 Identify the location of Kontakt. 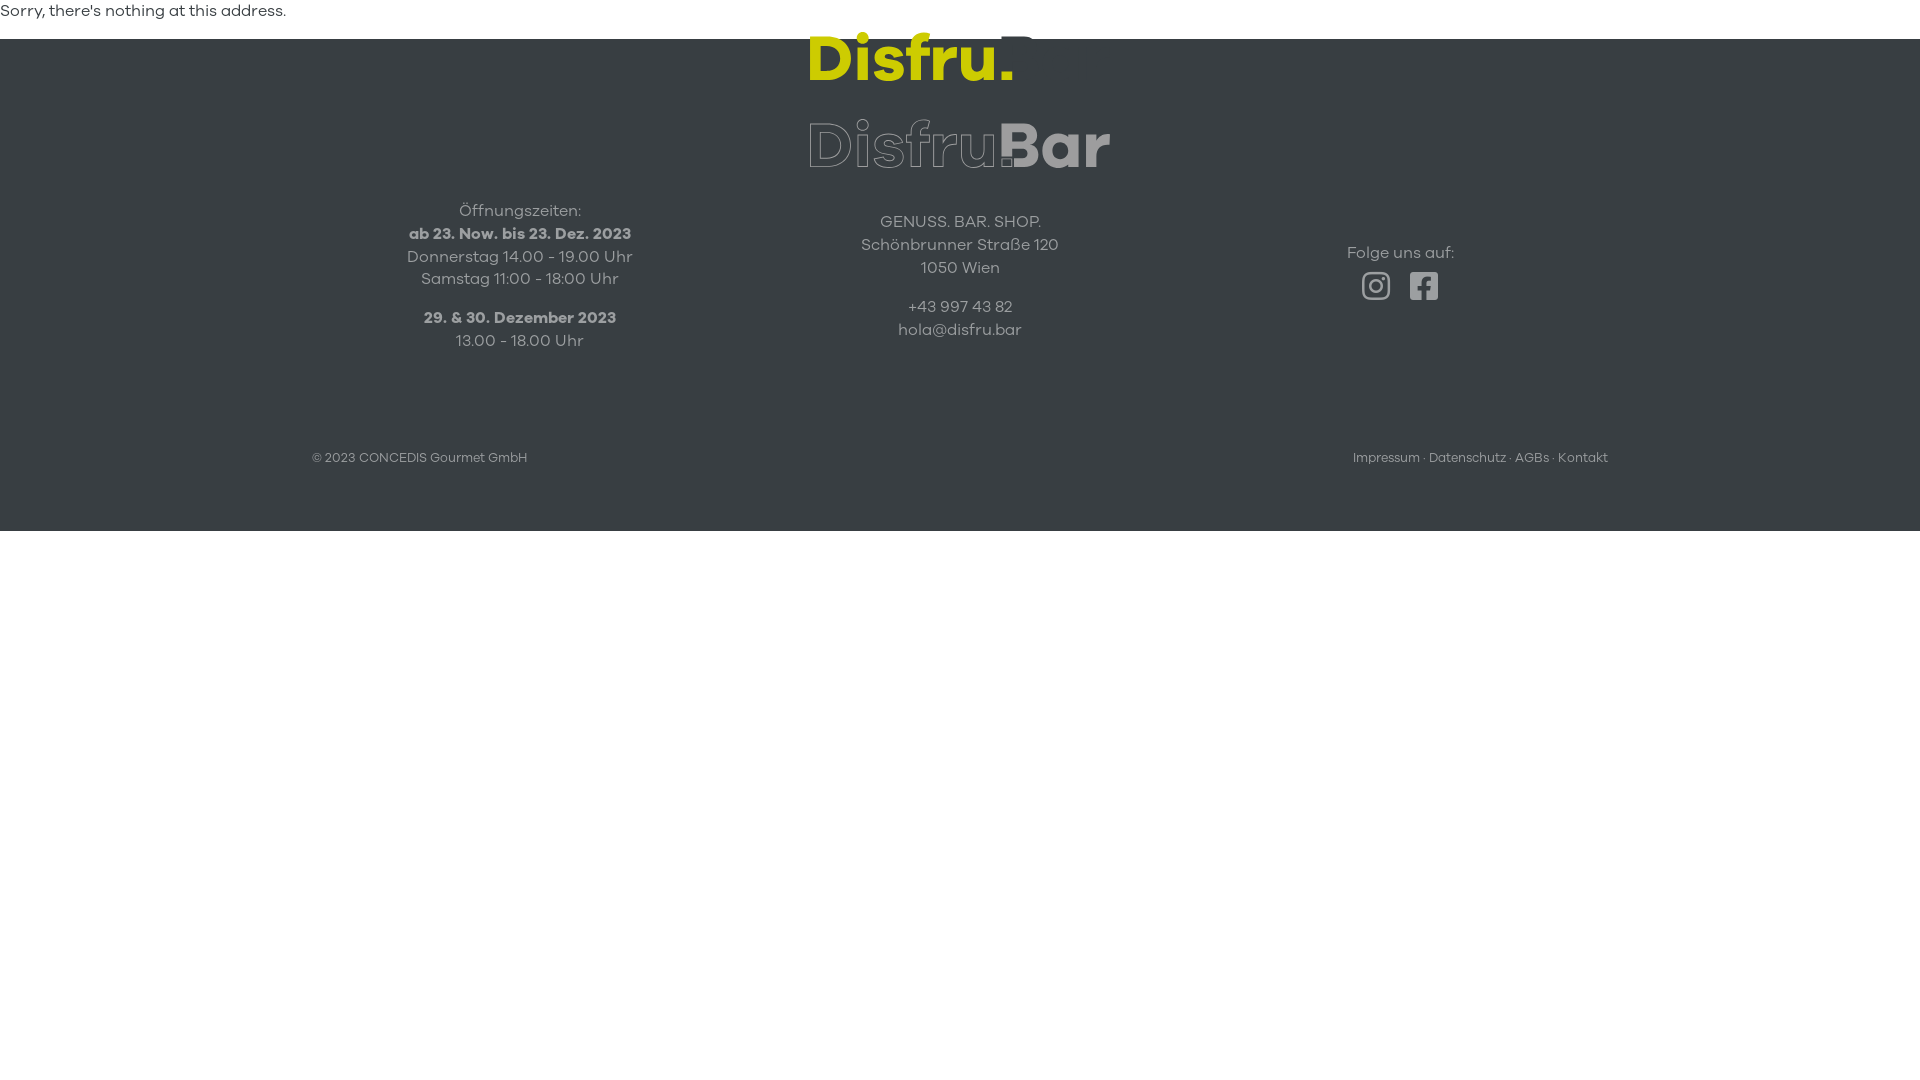
(1583, 458).